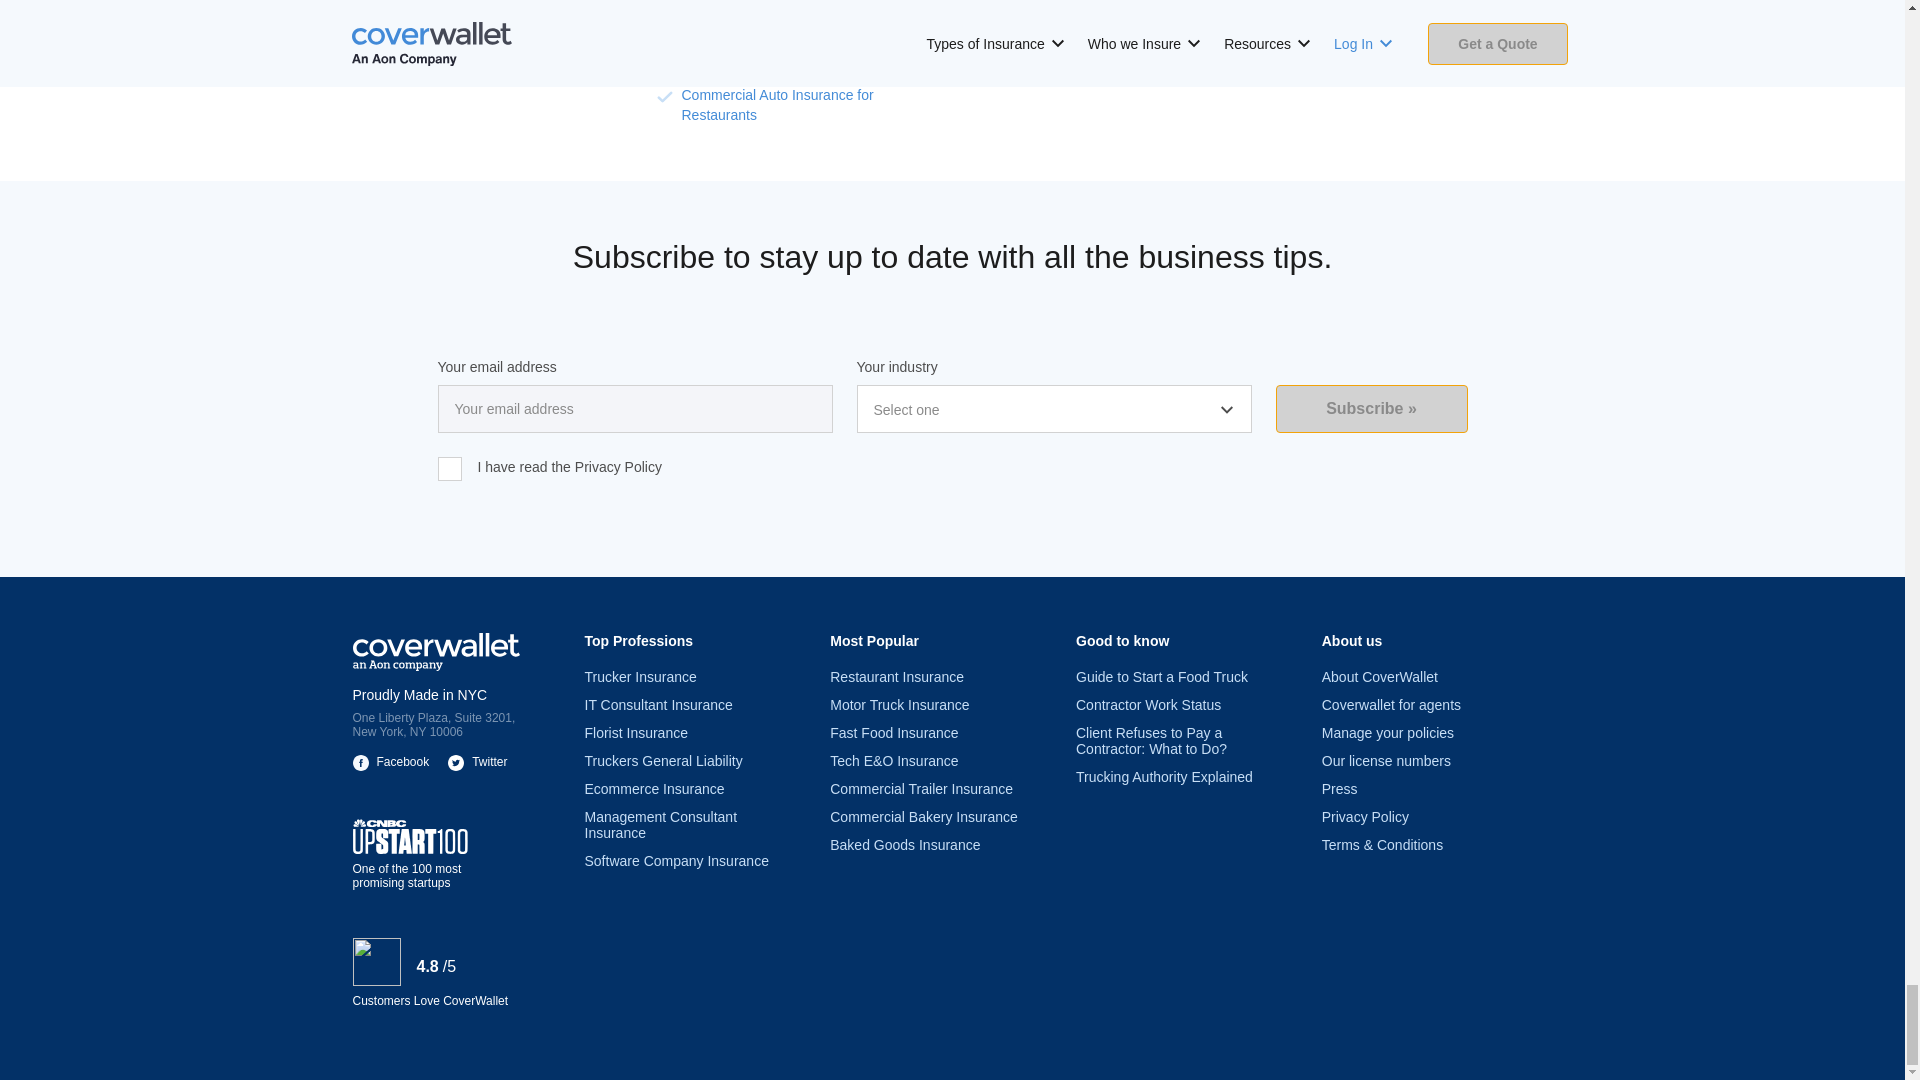  I want to click on on, so click(450, 468).